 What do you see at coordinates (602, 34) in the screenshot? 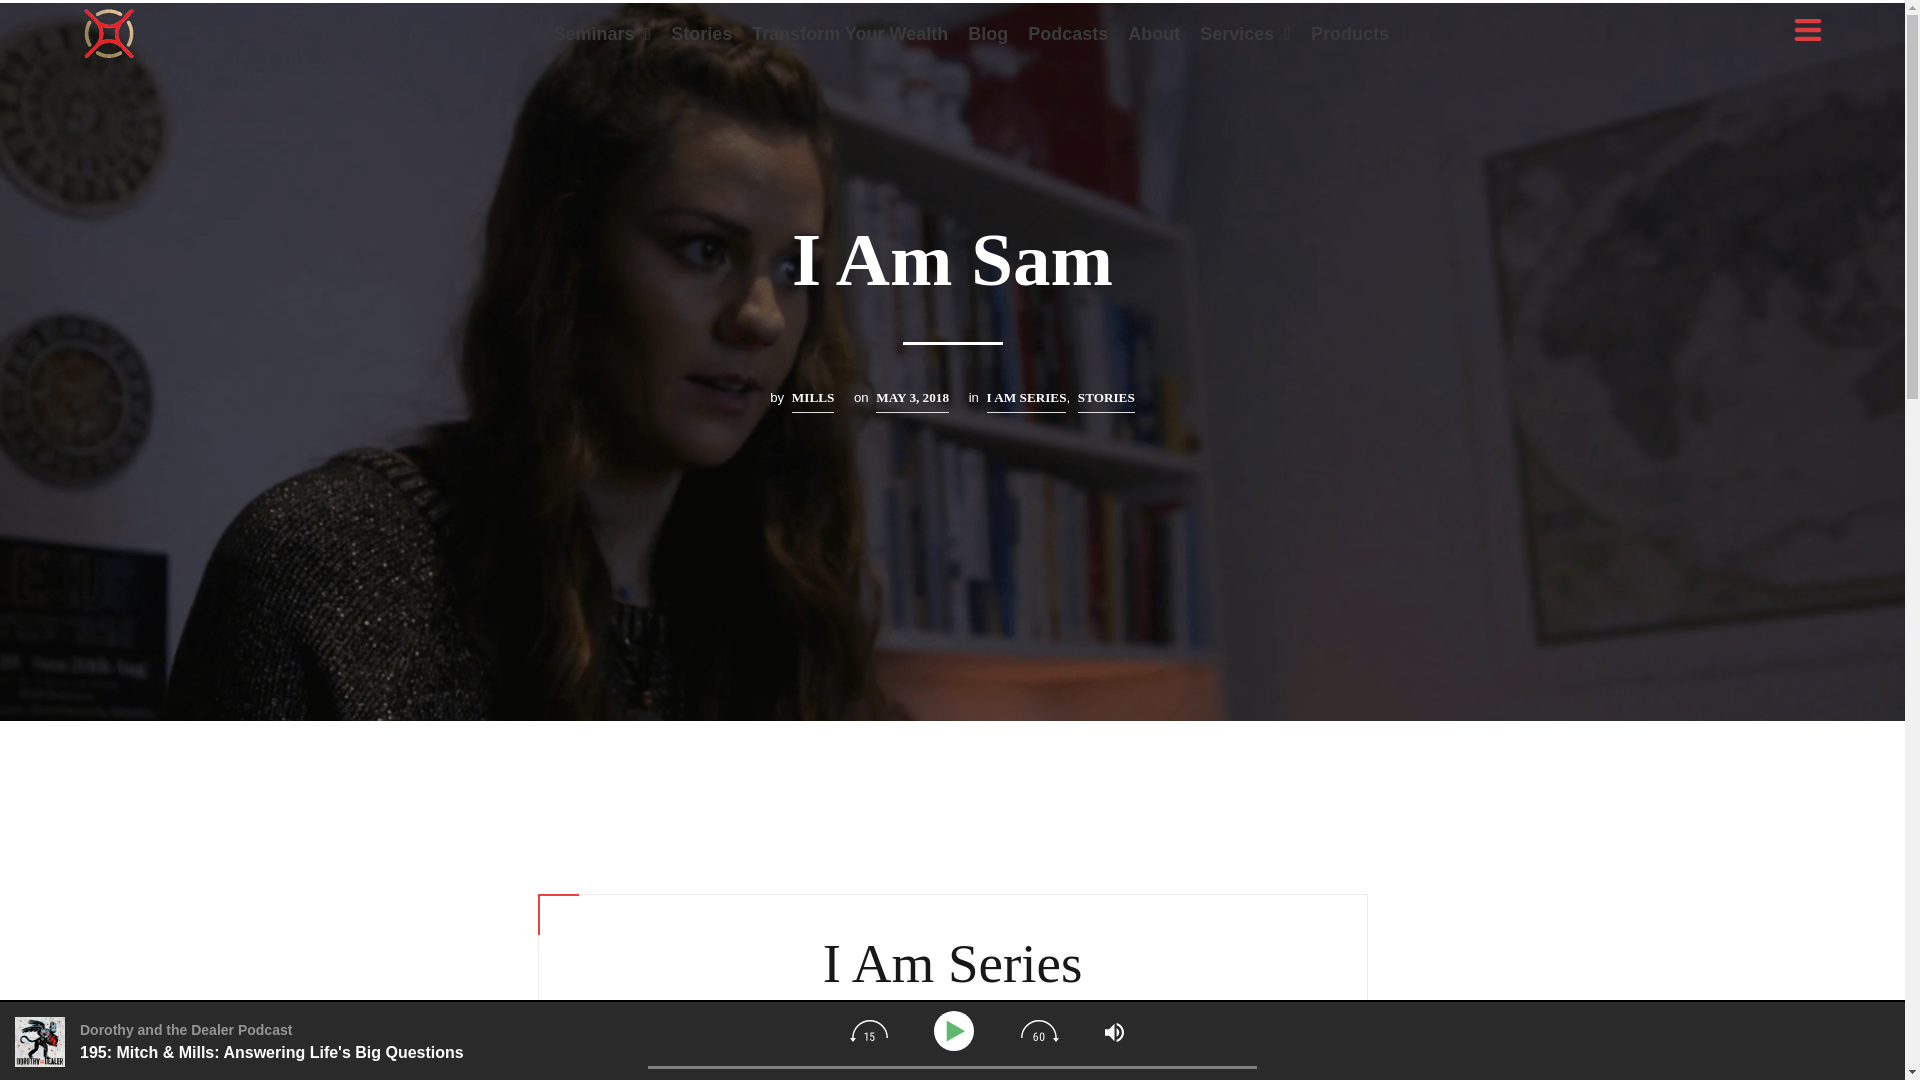
I see `Seminars` at bounding box center [602, 34].